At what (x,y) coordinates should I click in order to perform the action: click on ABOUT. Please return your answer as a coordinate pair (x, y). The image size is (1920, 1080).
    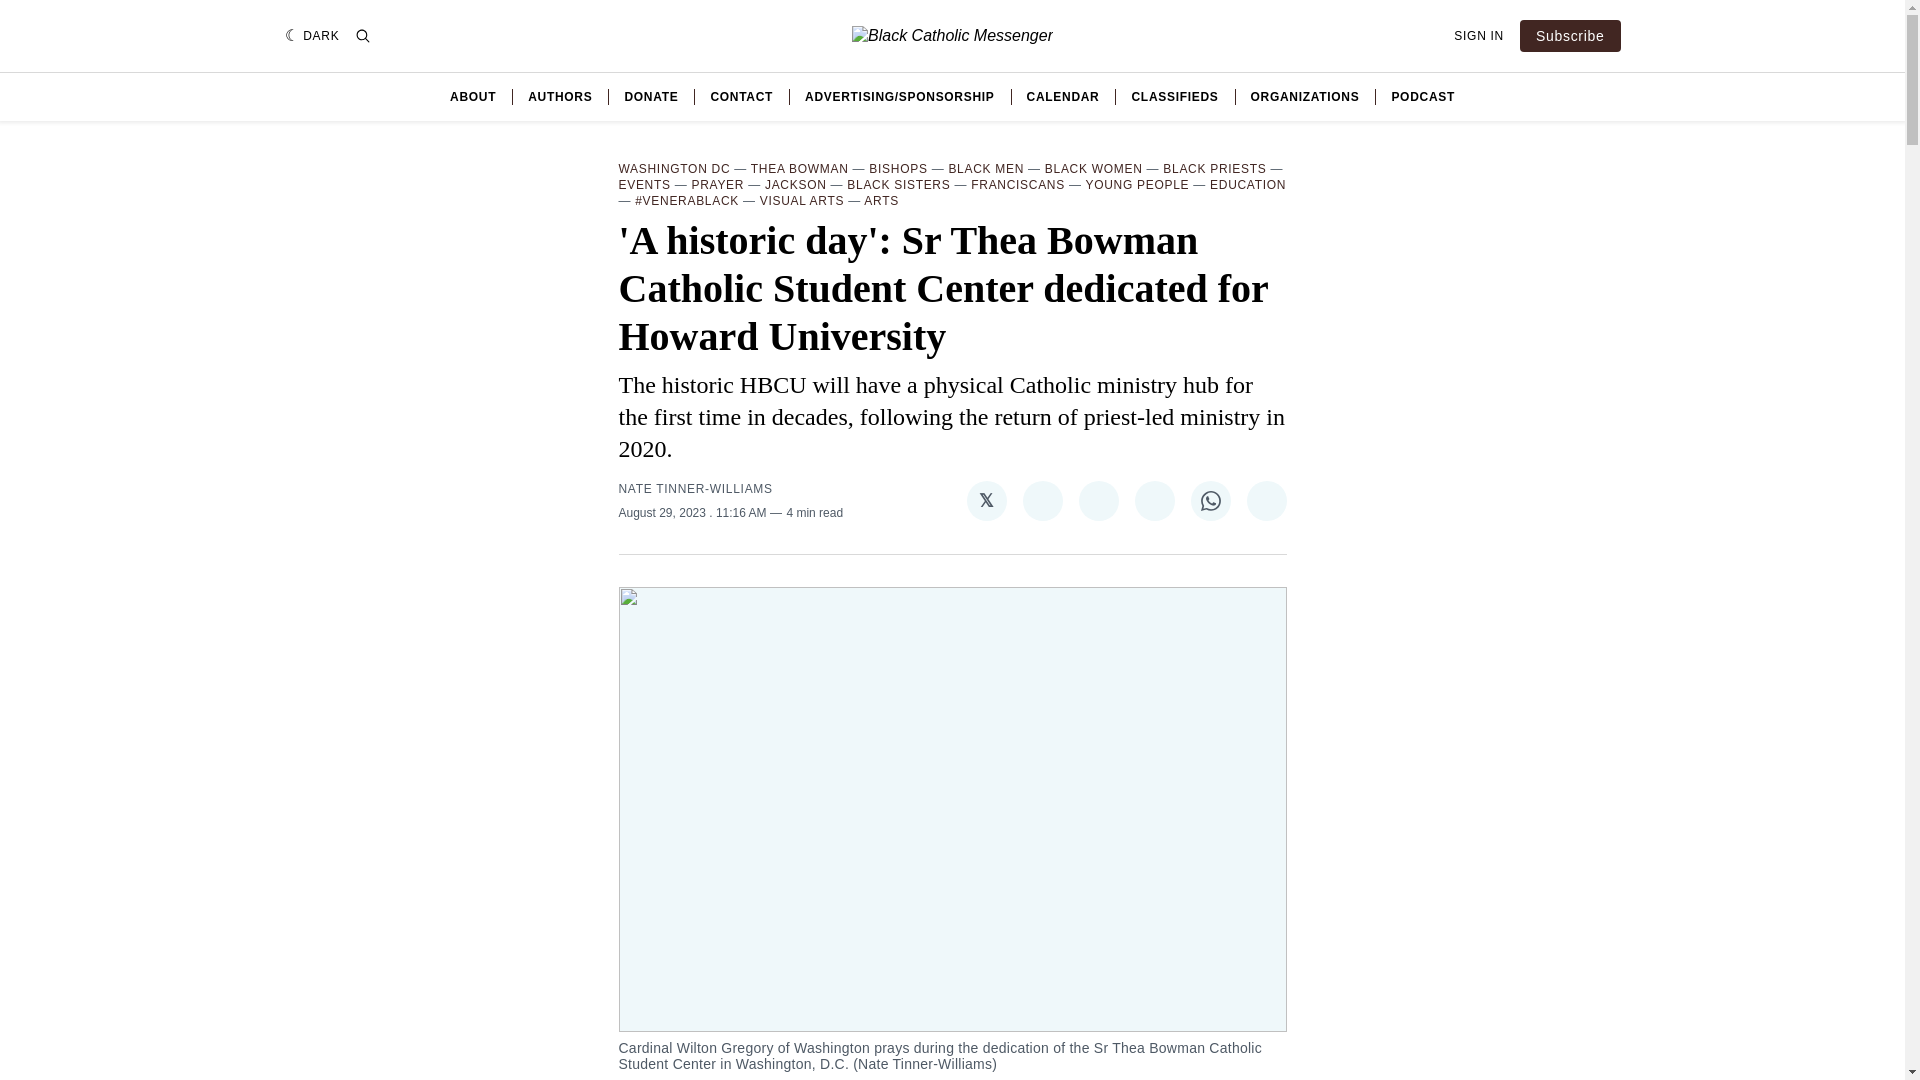
    Looking at the image, I should click on (472, 96).